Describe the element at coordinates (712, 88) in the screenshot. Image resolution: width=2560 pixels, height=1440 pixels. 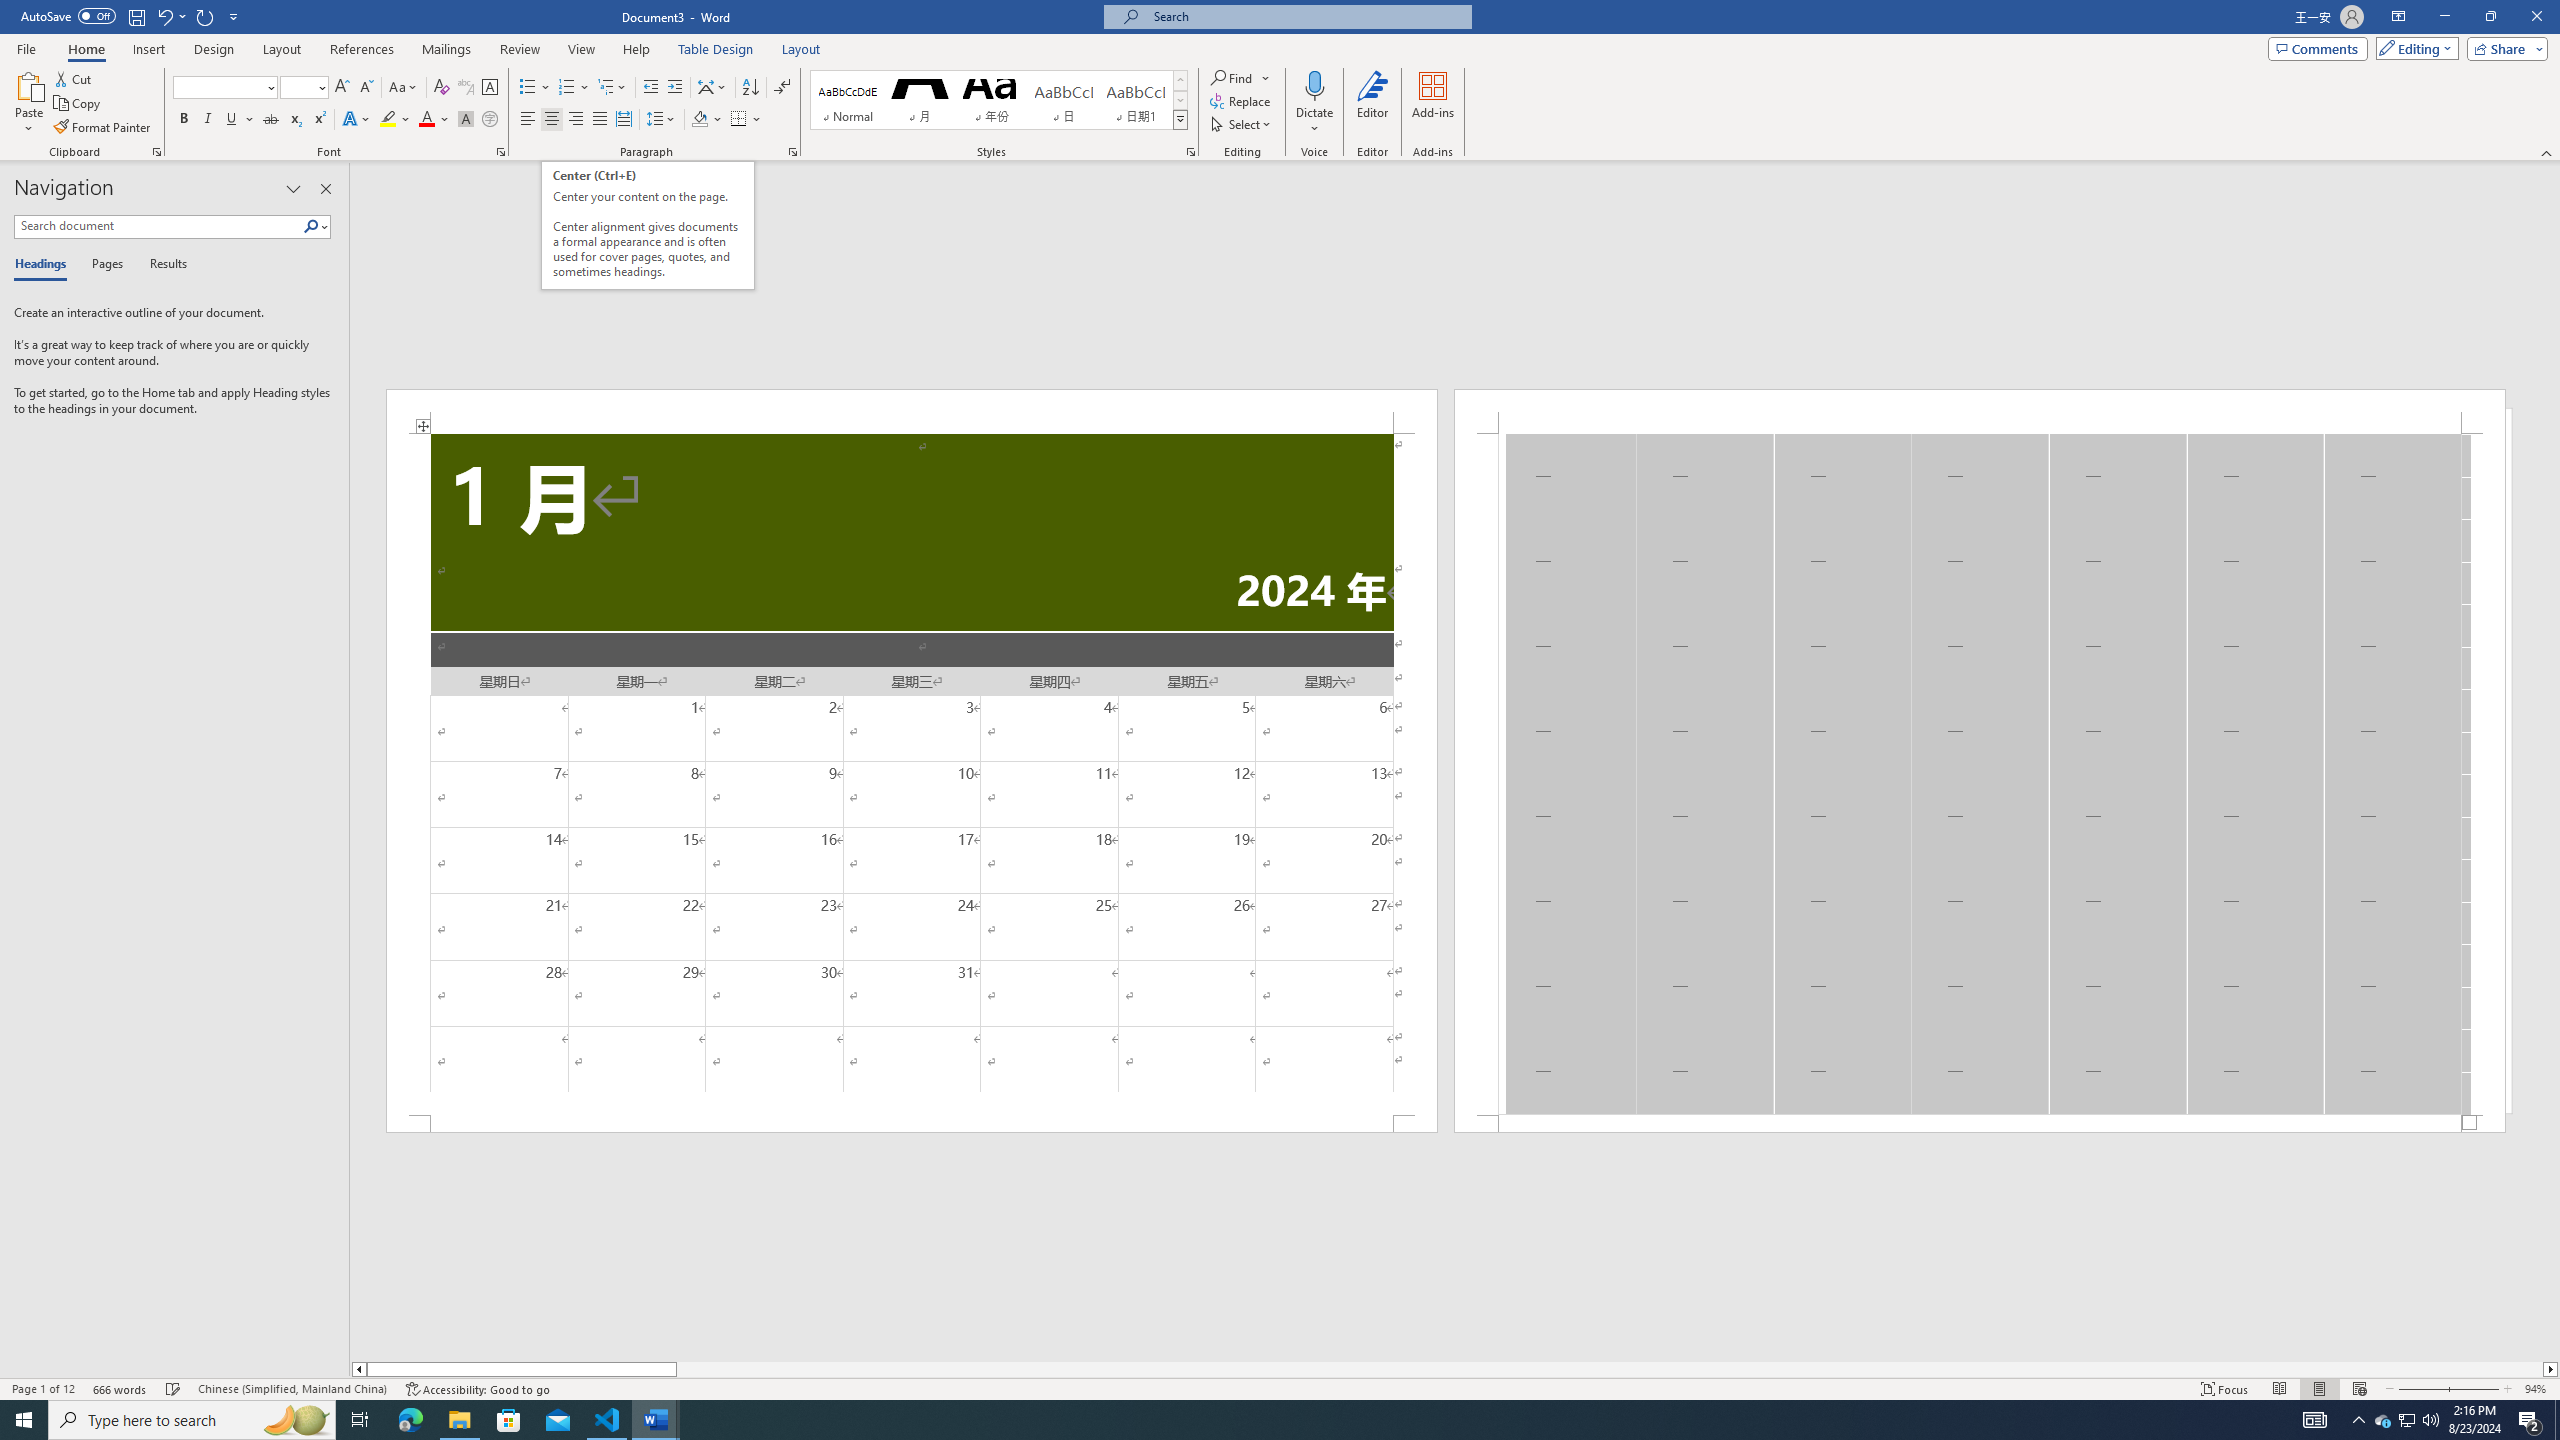
I see `Asian Layout` at that location.